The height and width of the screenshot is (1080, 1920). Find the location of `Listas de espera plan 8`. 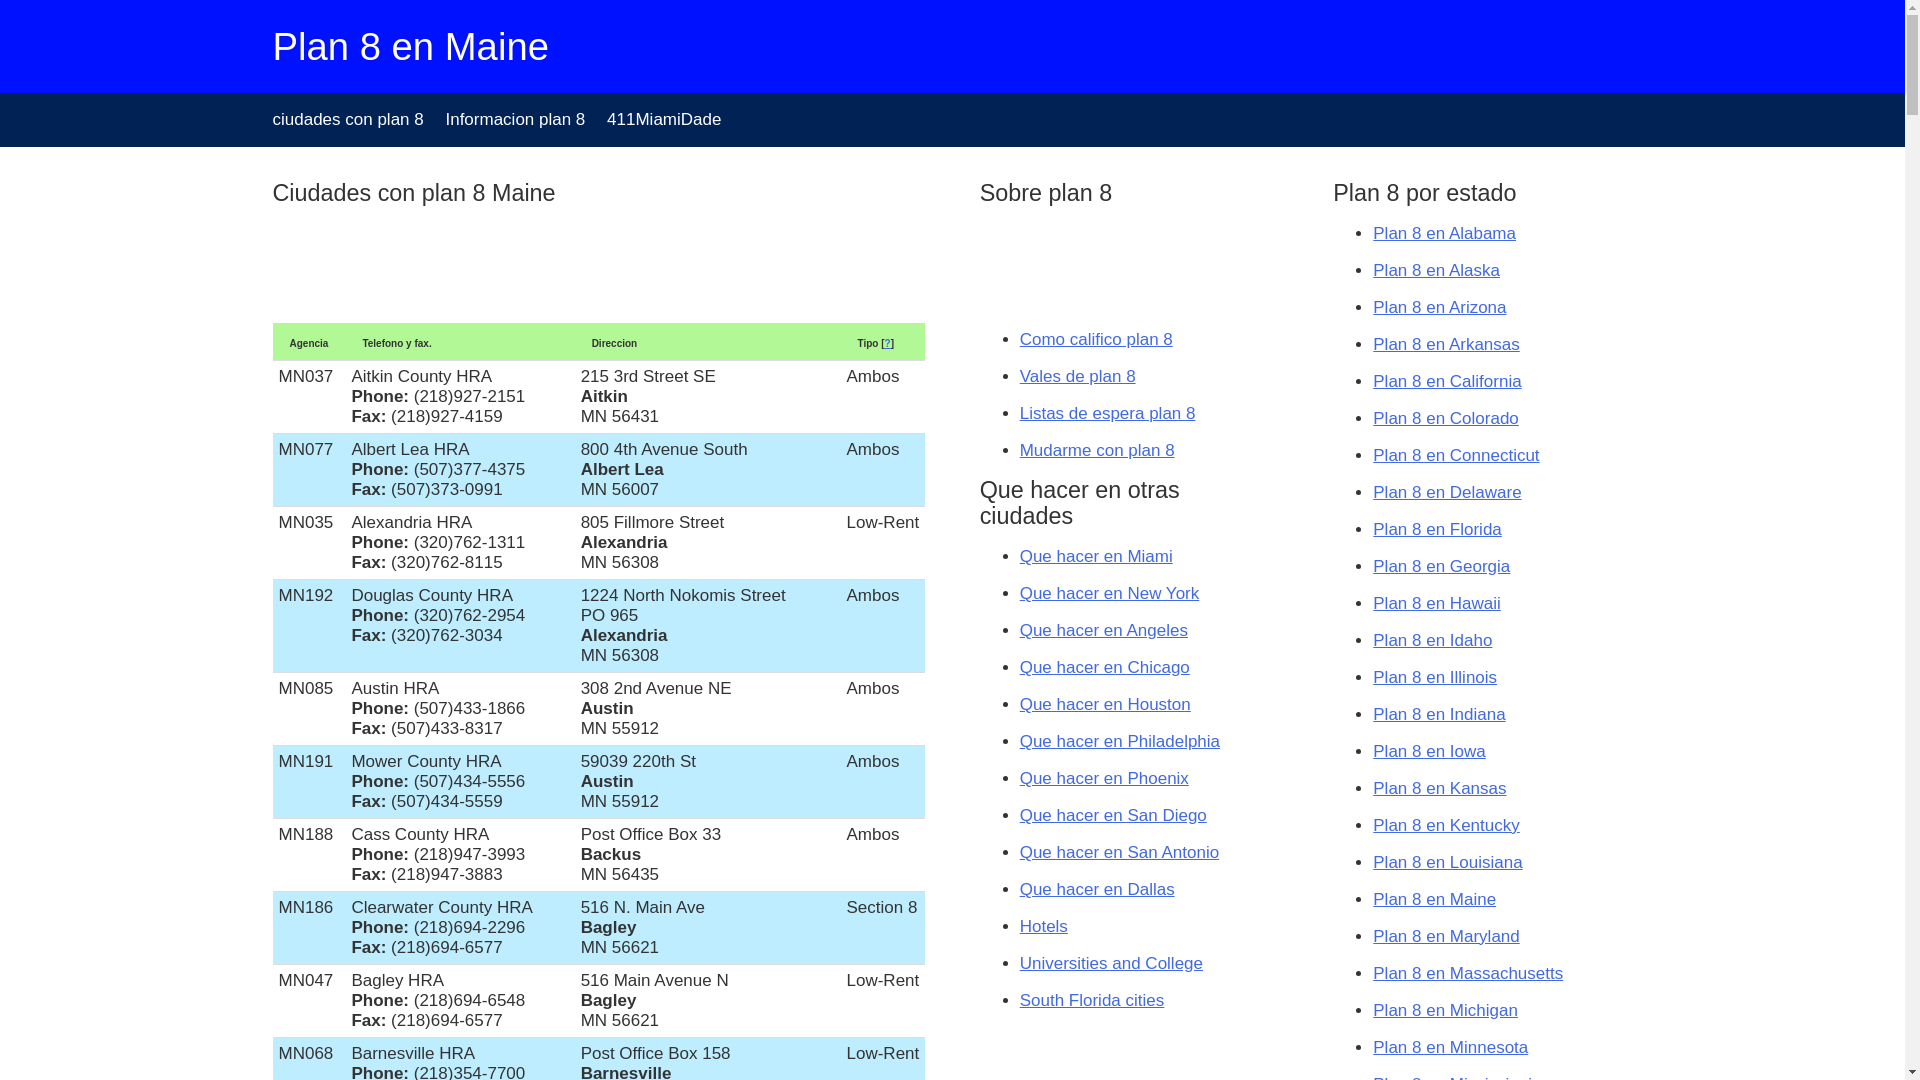

Listas de espera plan 8 is located at coordinates (1108, 414).